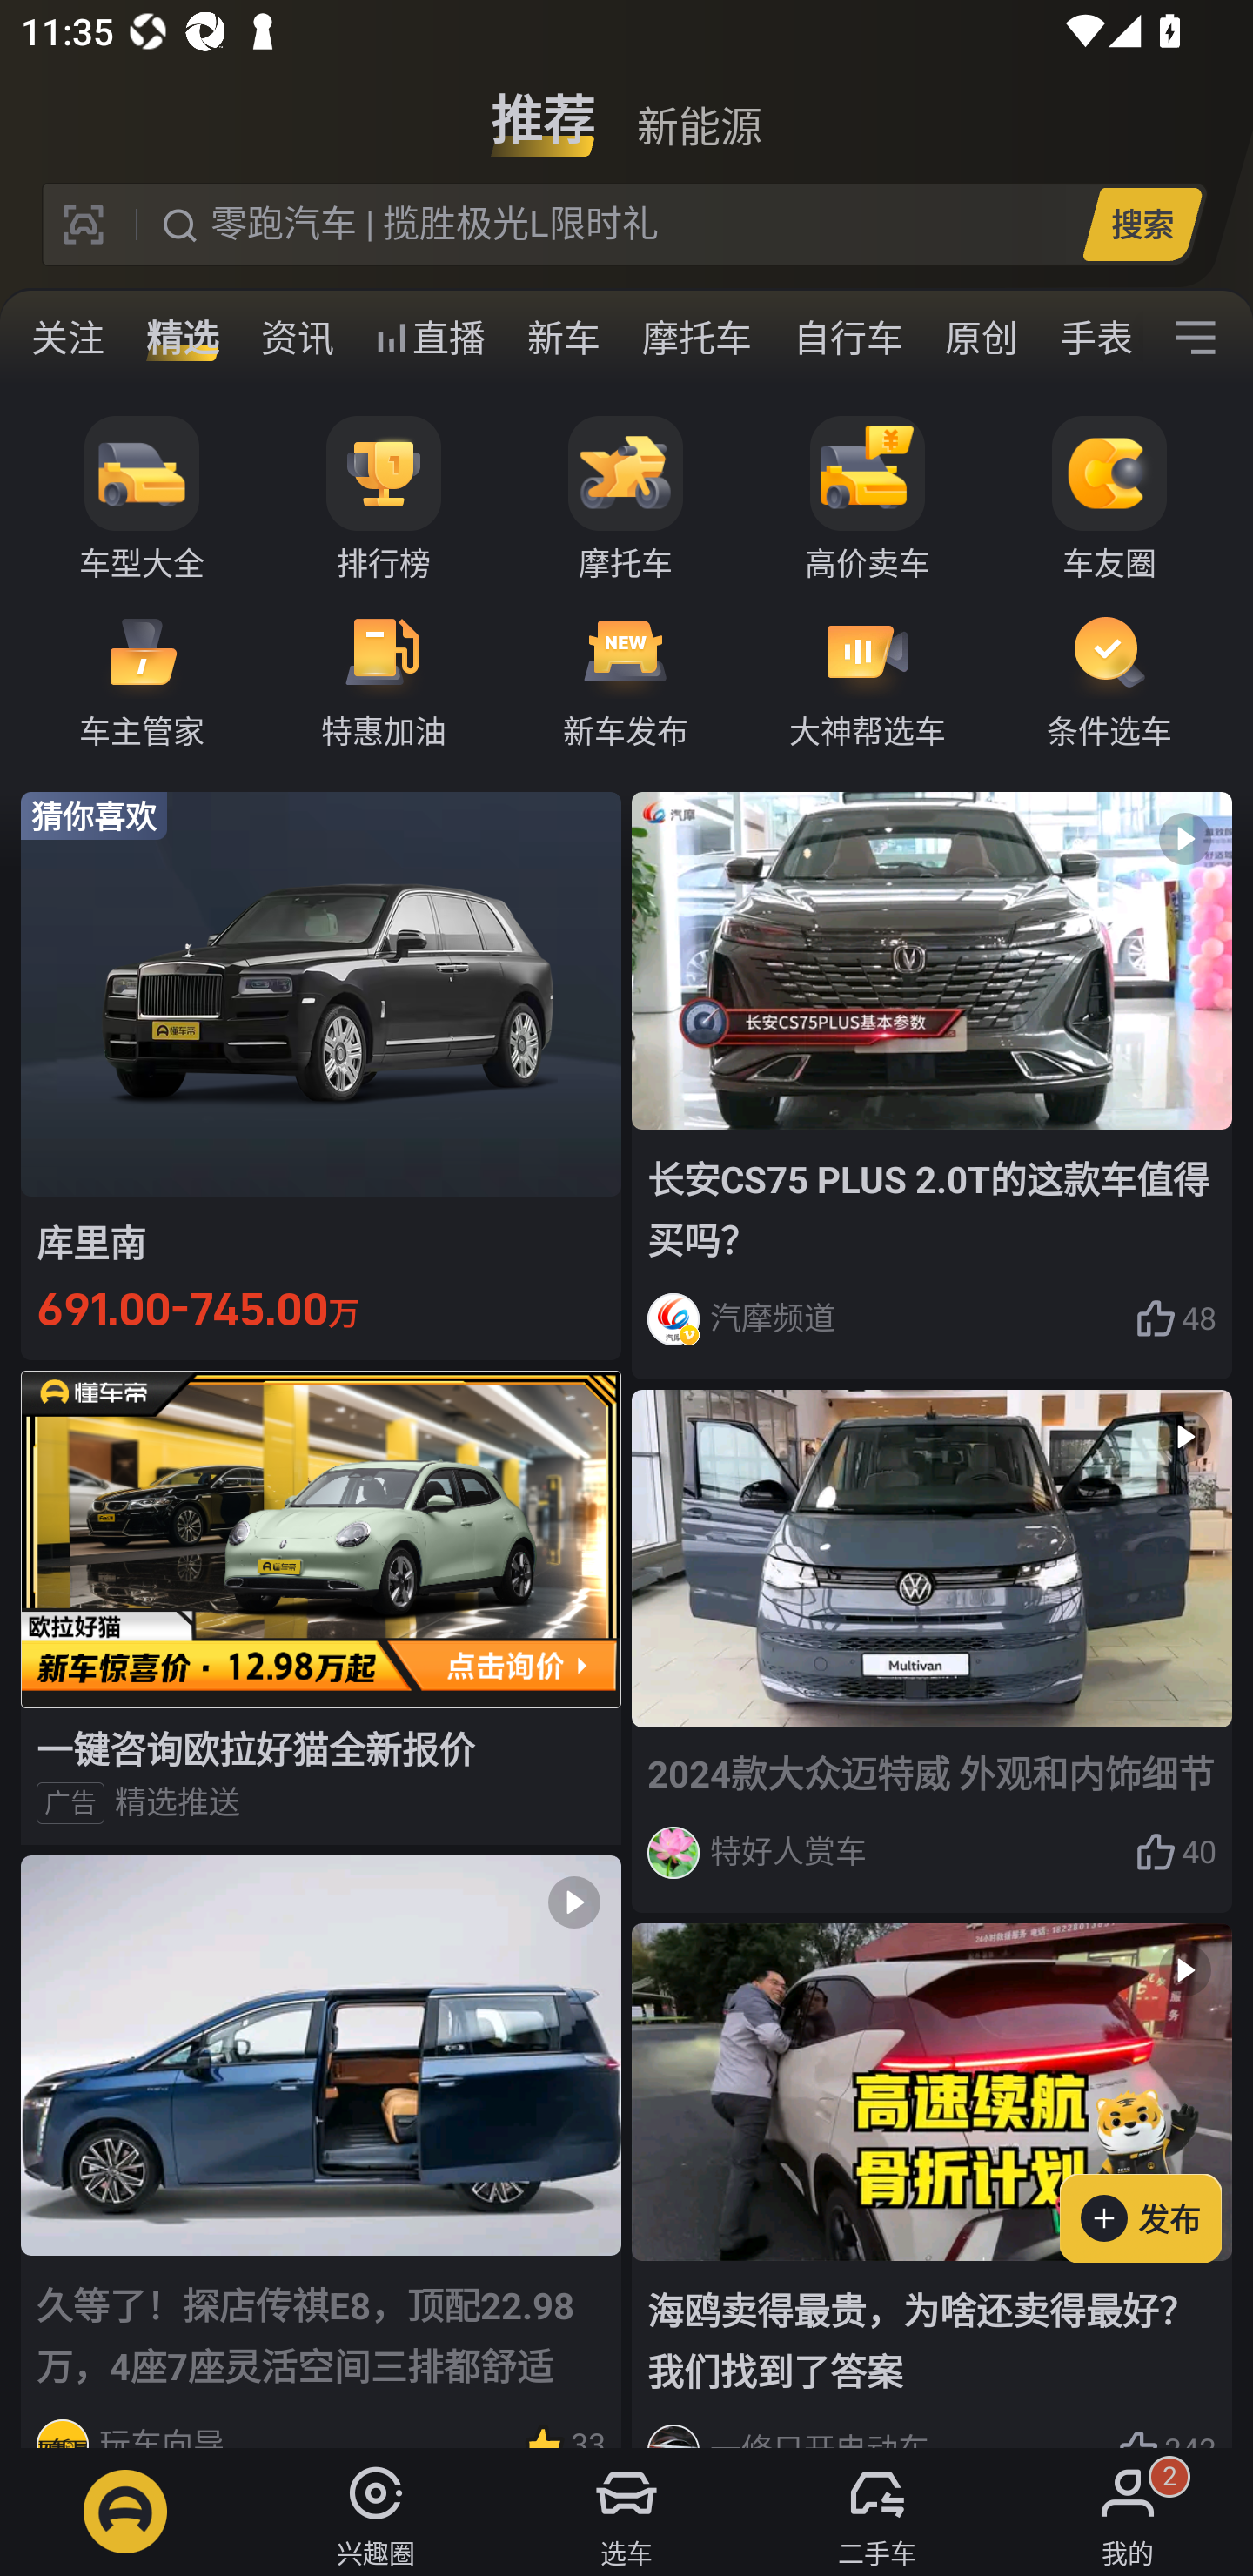 This screenshot has height=2576, width=1253. Describe the element at coordinates (868, 500) in the screenshot. I see `高价卖车` at that location.